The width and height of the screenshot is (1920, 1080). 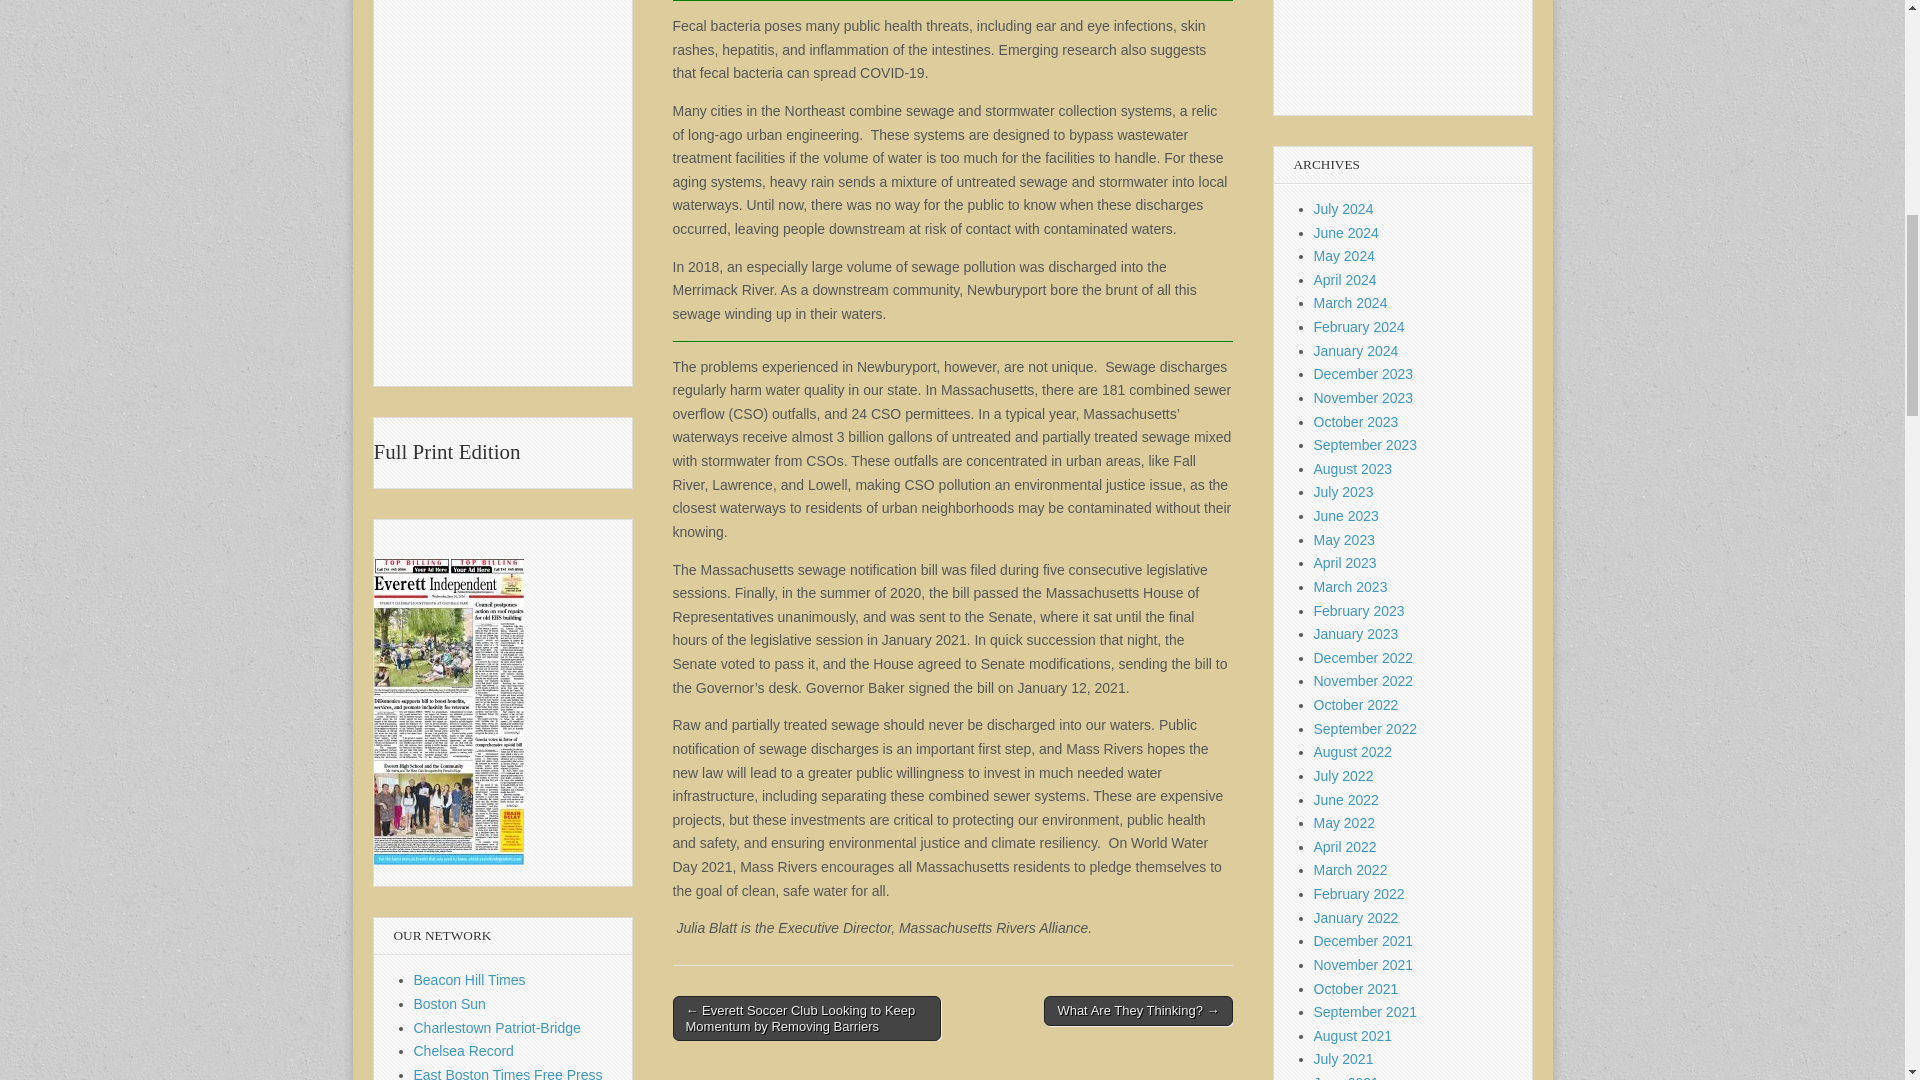 What do you see at coordinates (464, 1051) in the screenshot?
I see `Chelsea Record` at bounding box center [464, 1051].